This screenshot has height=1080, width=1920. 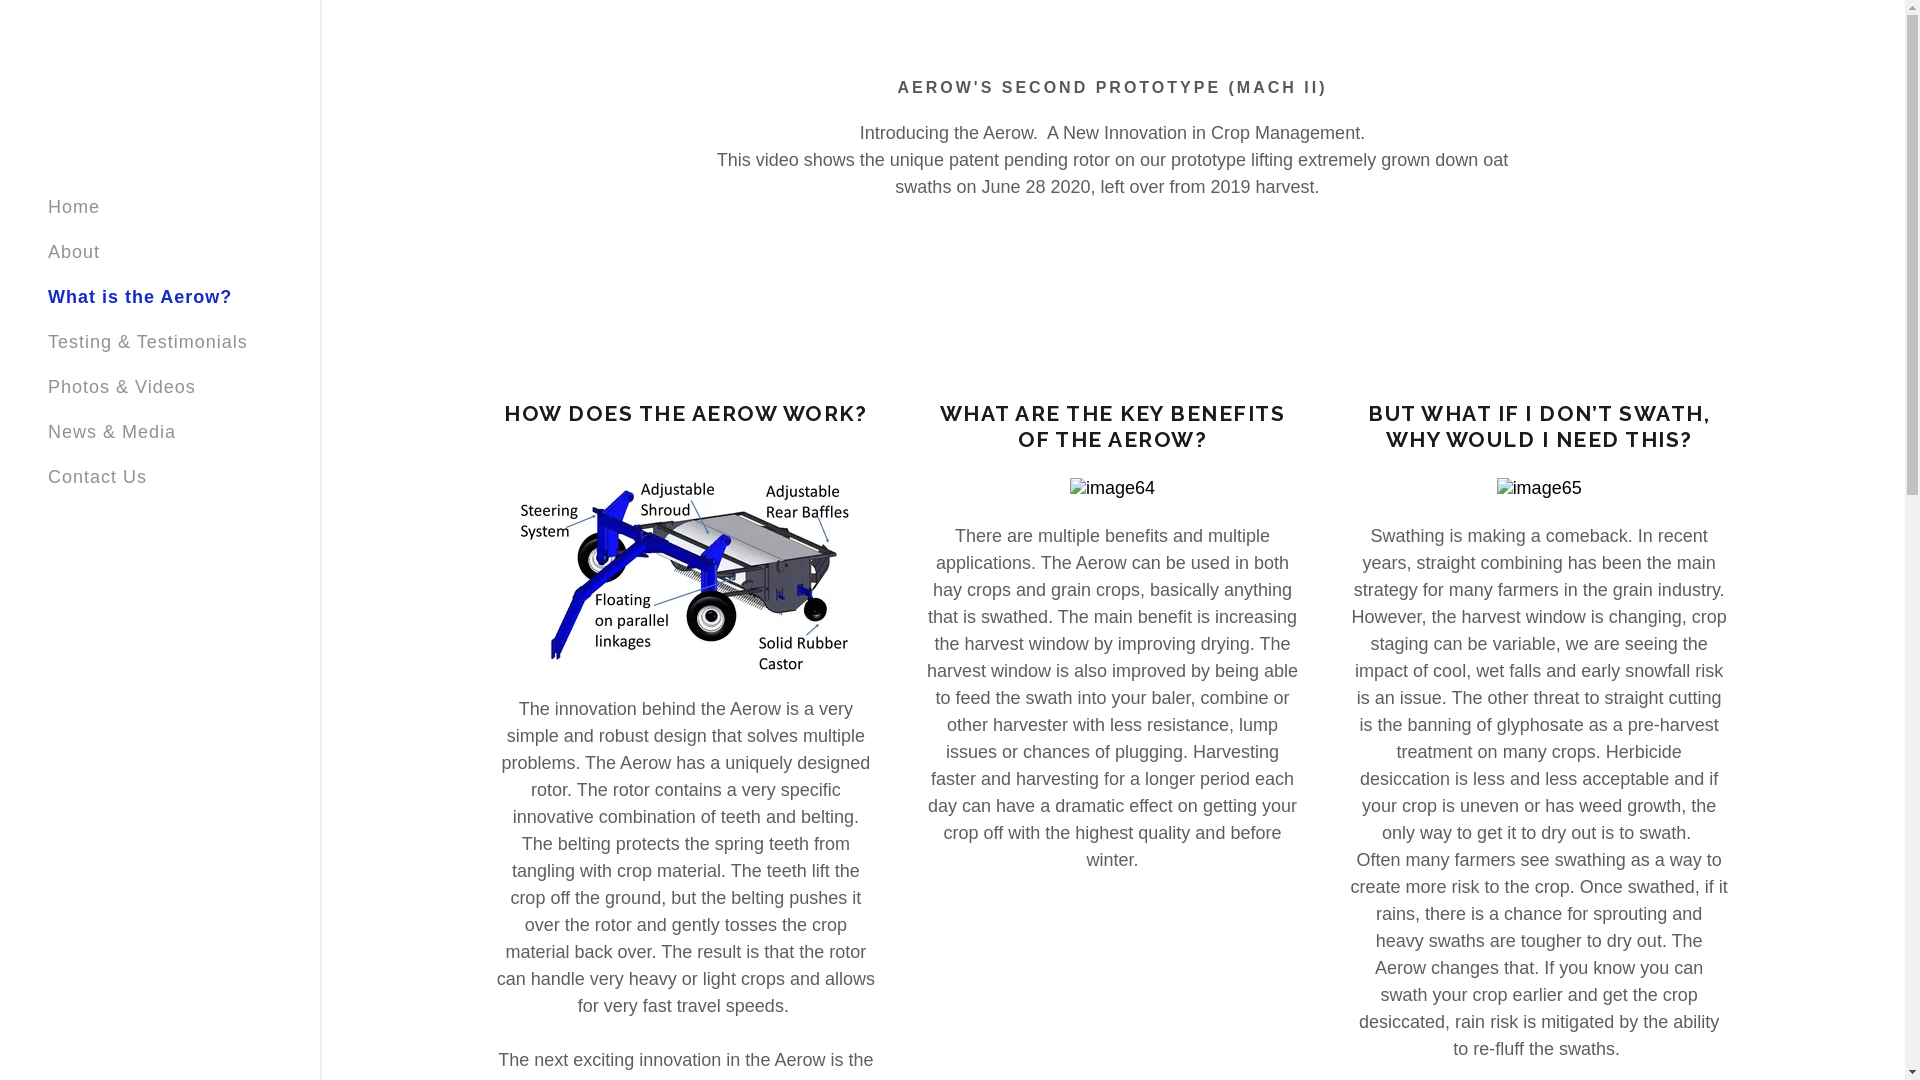 What do you see at coordinates (74, 252) in the screenshot?
I see `About` at bounding box center [74, 252].